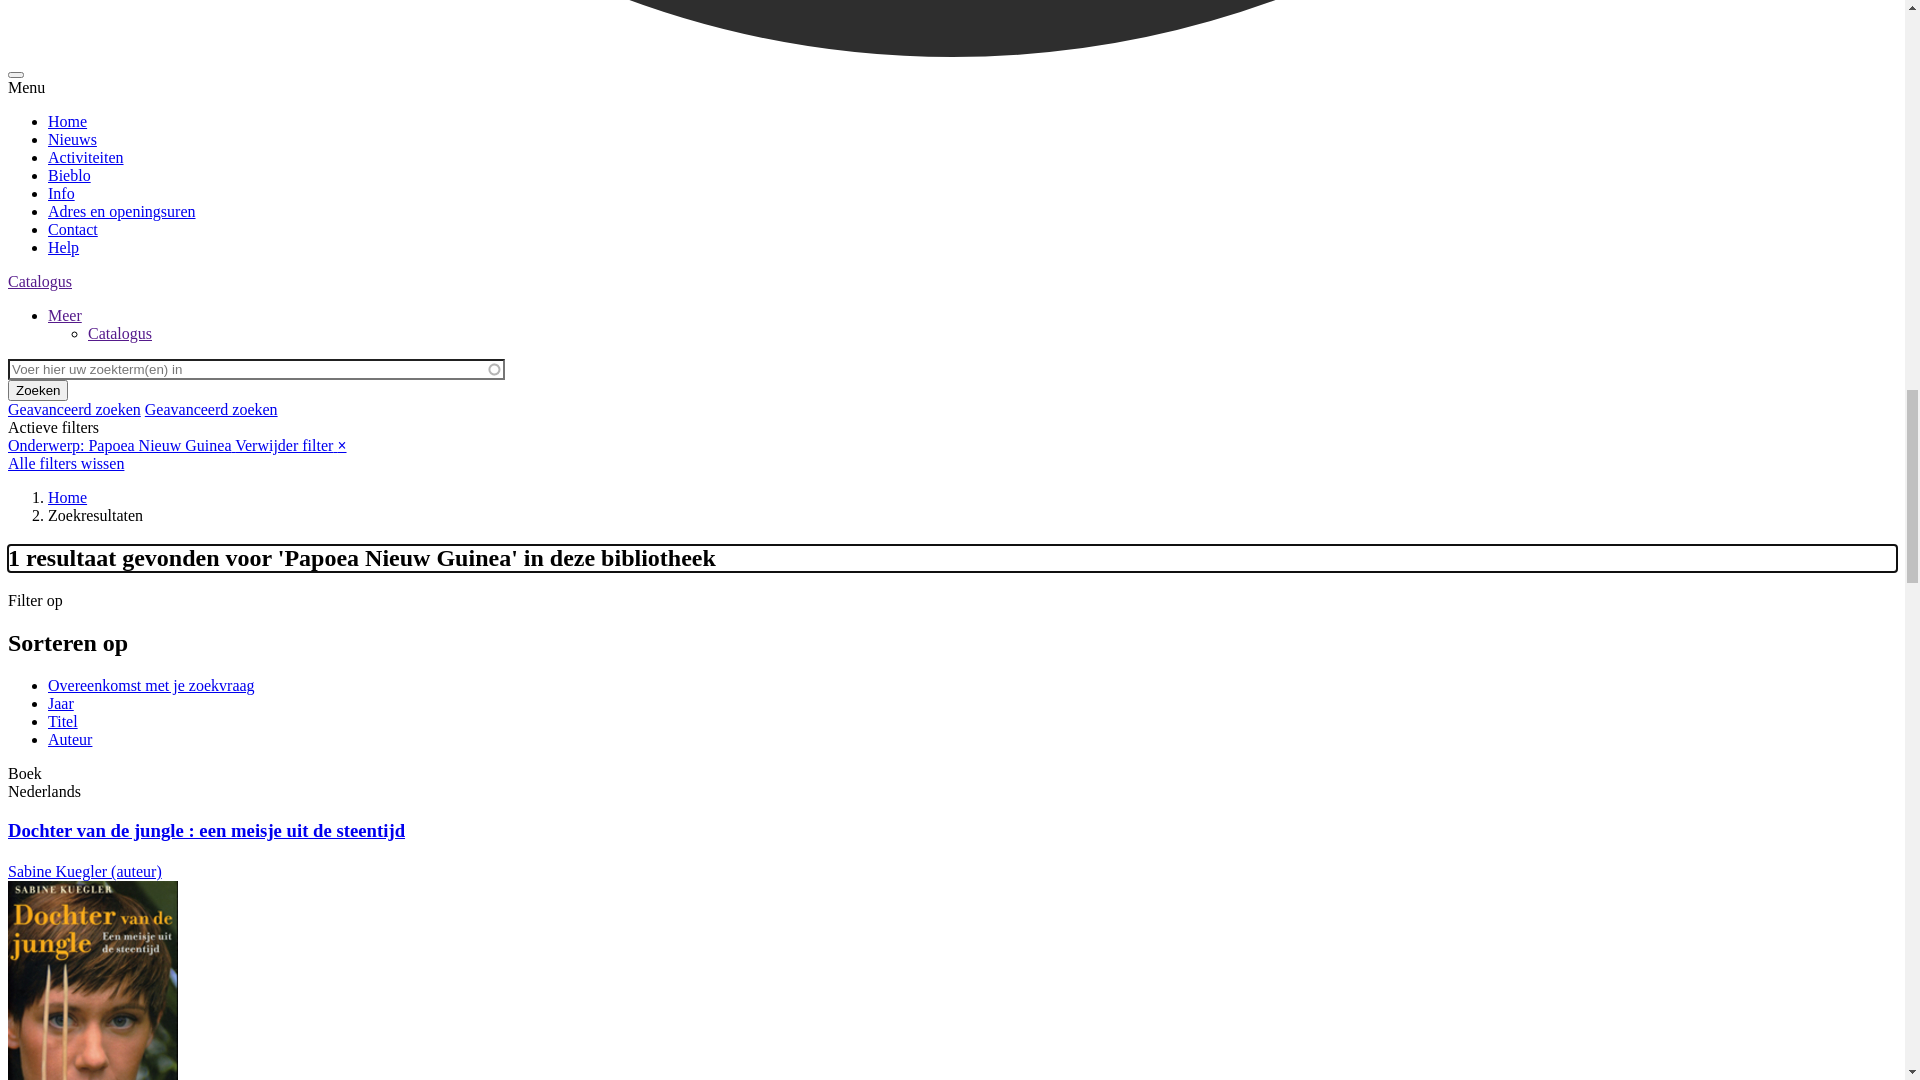  I want to click on Aanmelden bij Mijn Bibliotheek, so click(112, 254).